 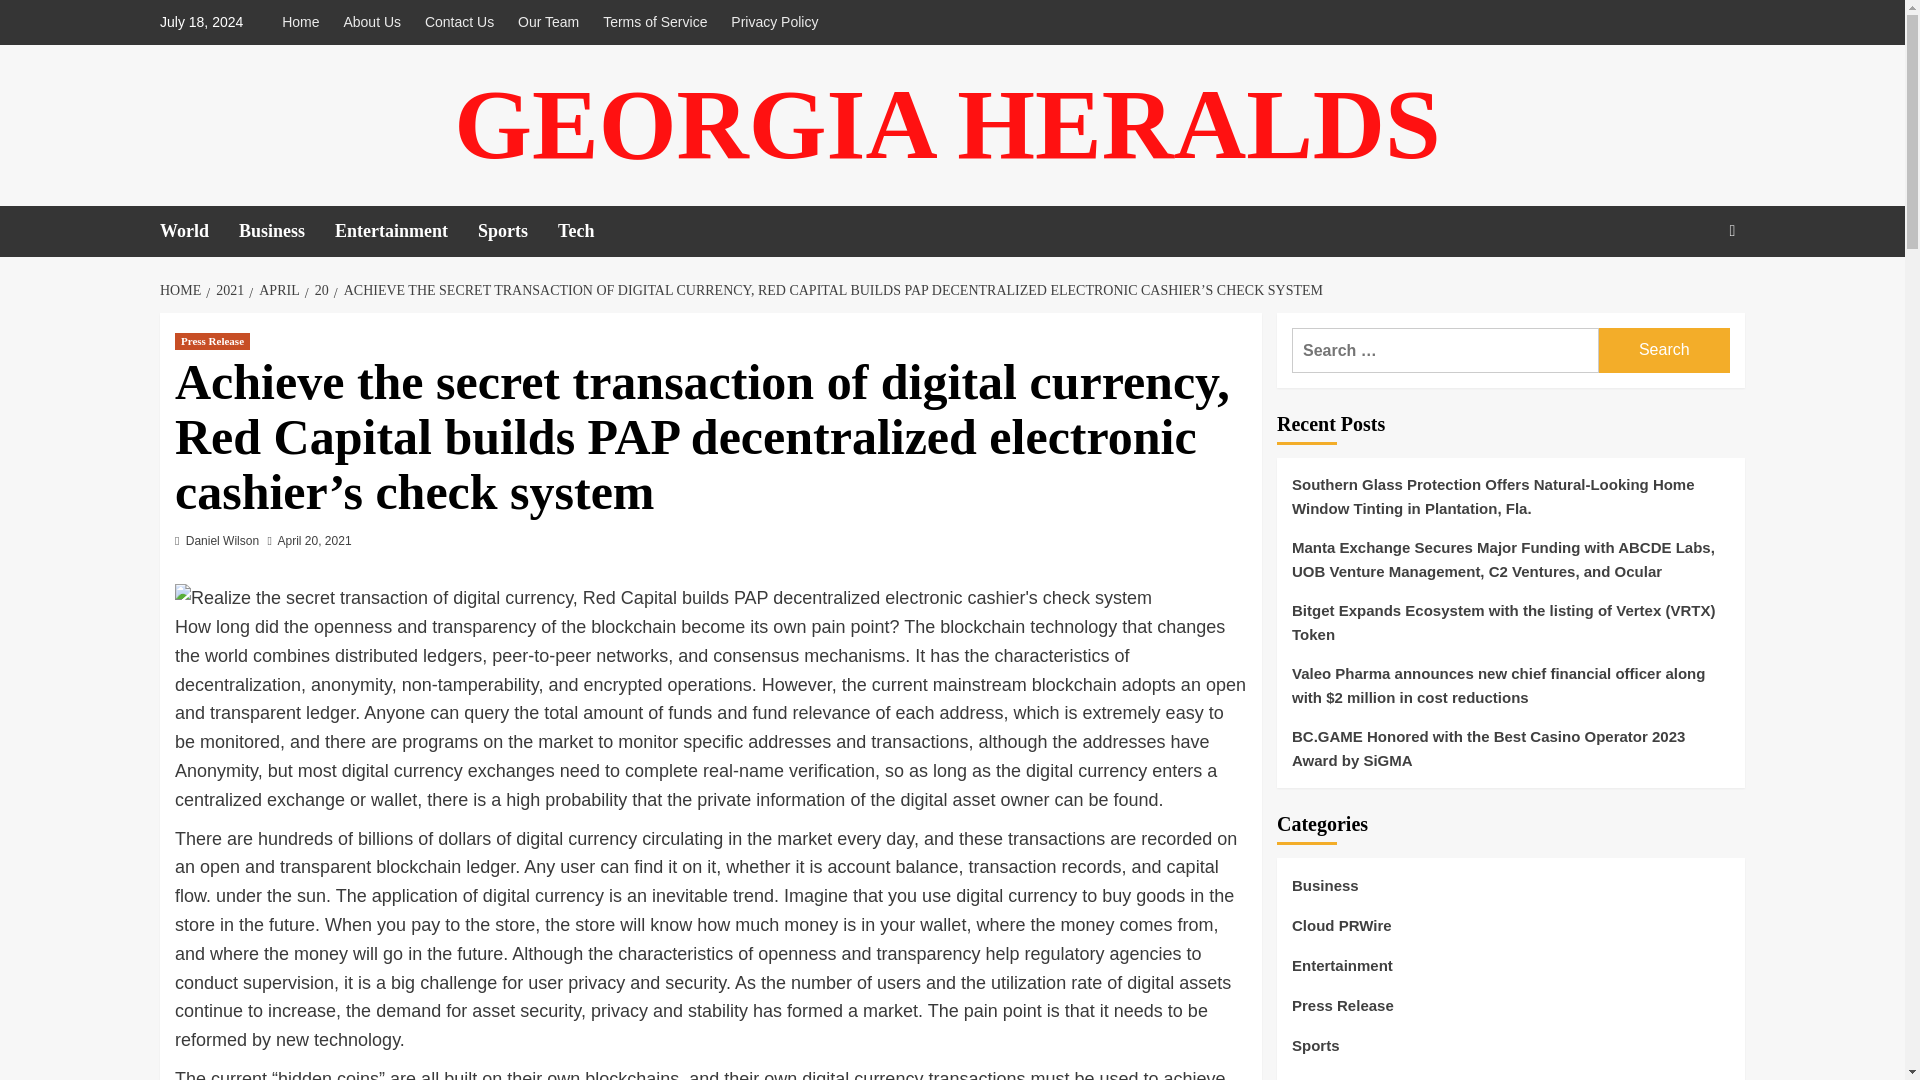 I want to click on 2021, so click(x=227, y=290).